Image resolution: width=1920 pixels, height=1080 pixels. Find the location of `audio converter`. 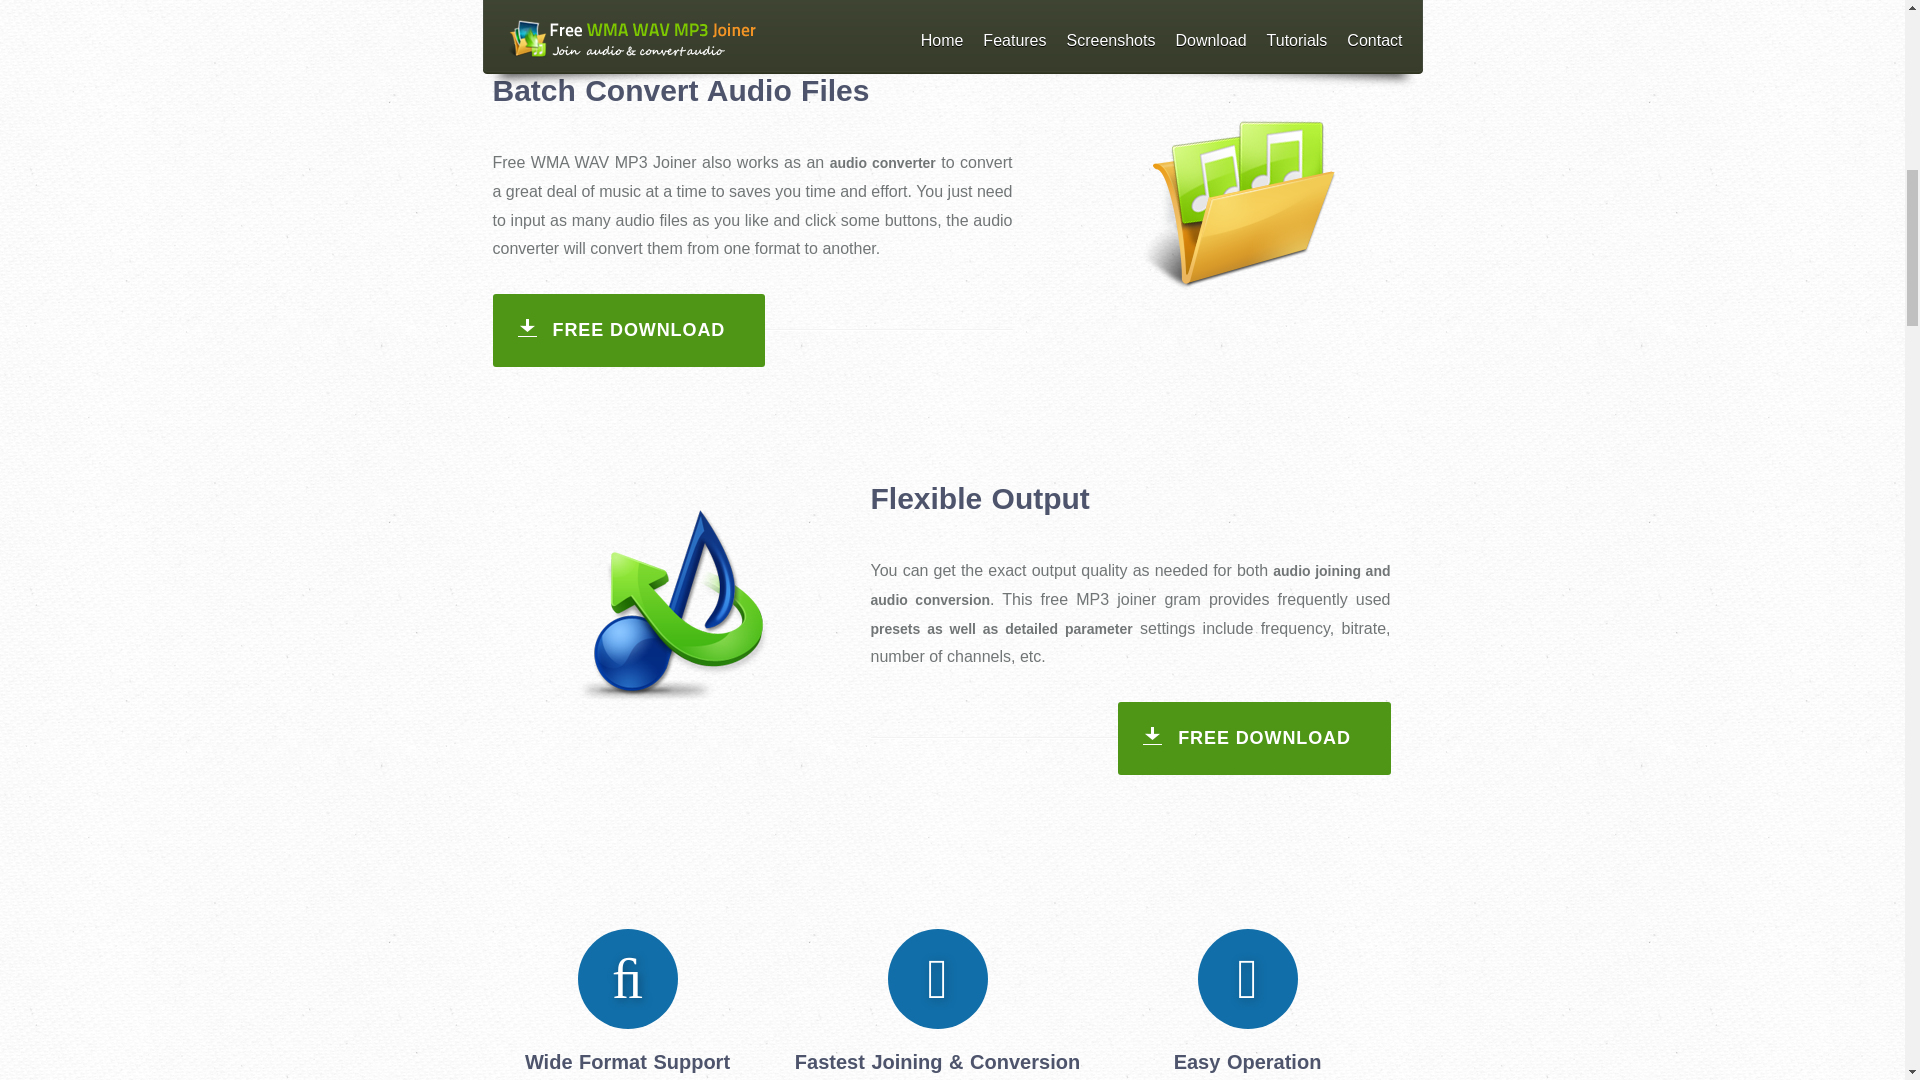

audio converter is located at coordinates (882, 162).